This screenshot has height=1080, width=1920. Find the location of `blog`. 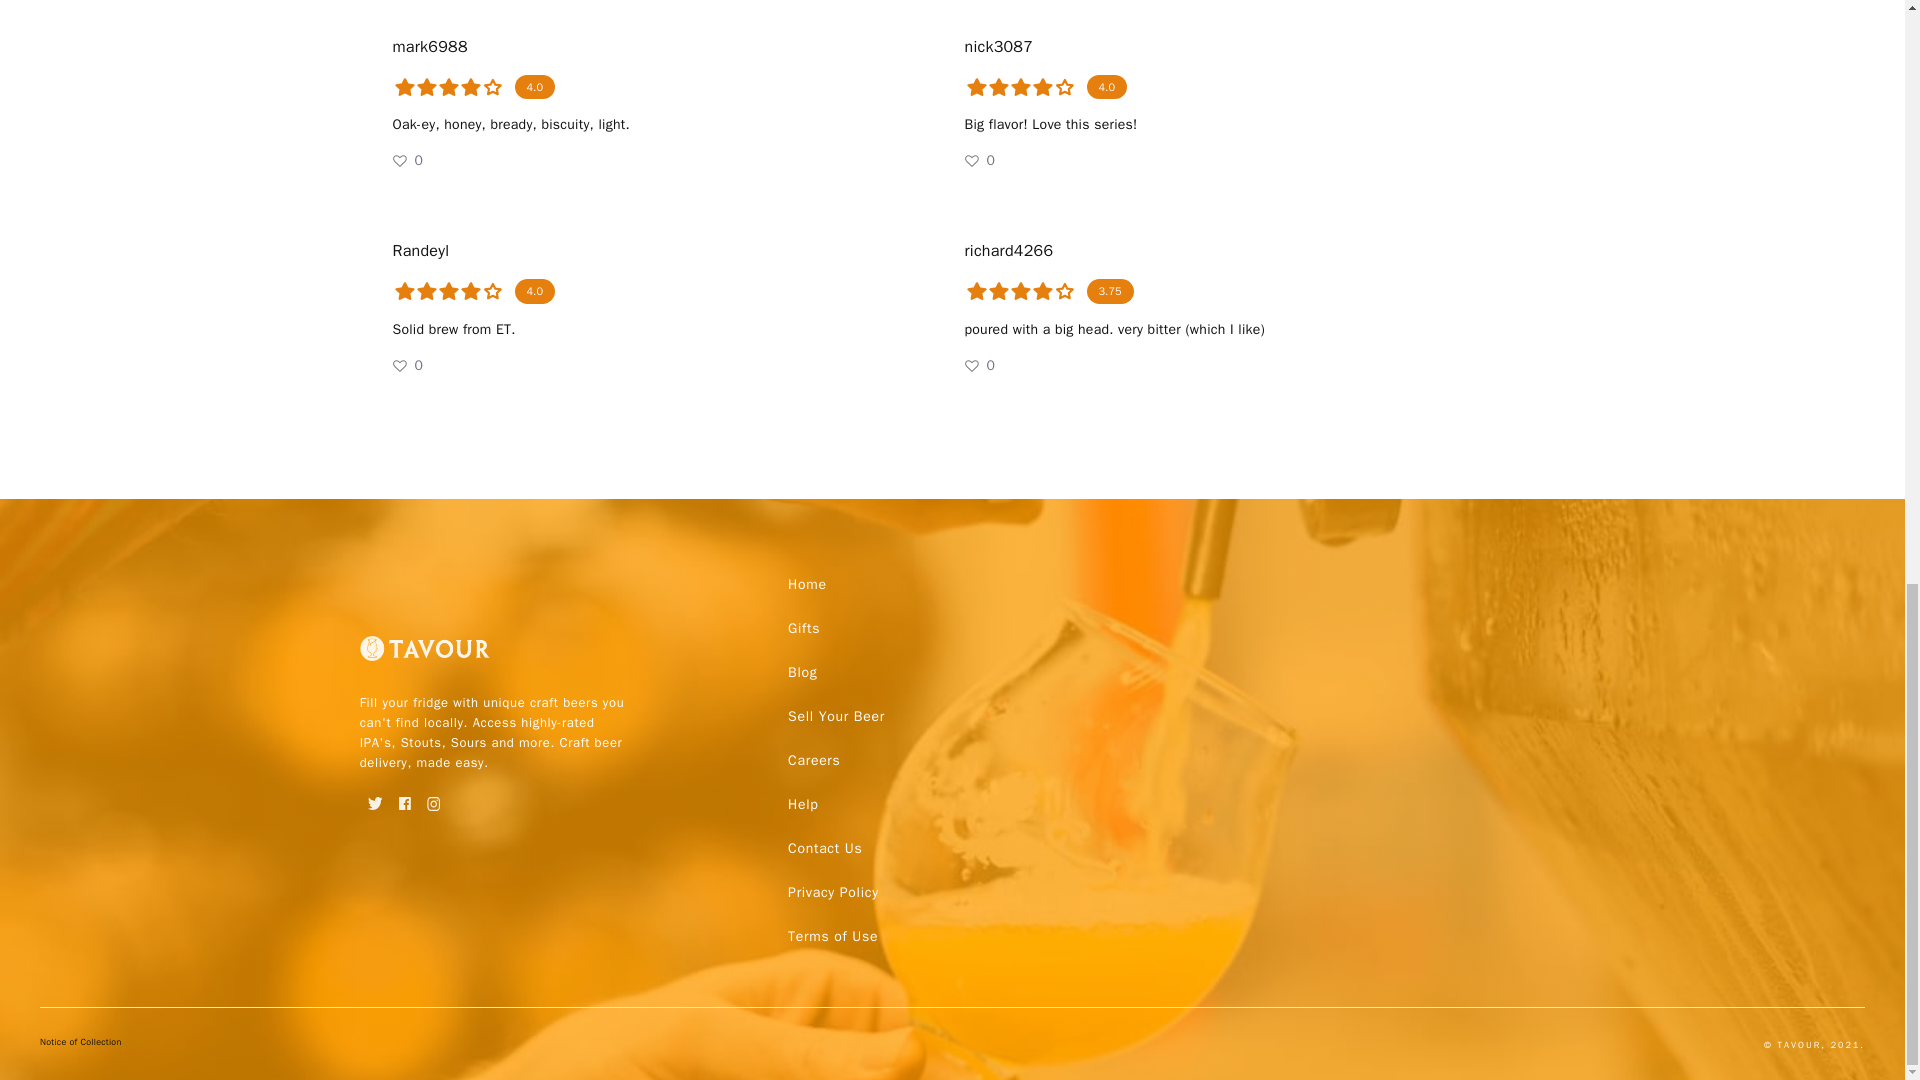

blog is located at coordinates (802, 673).